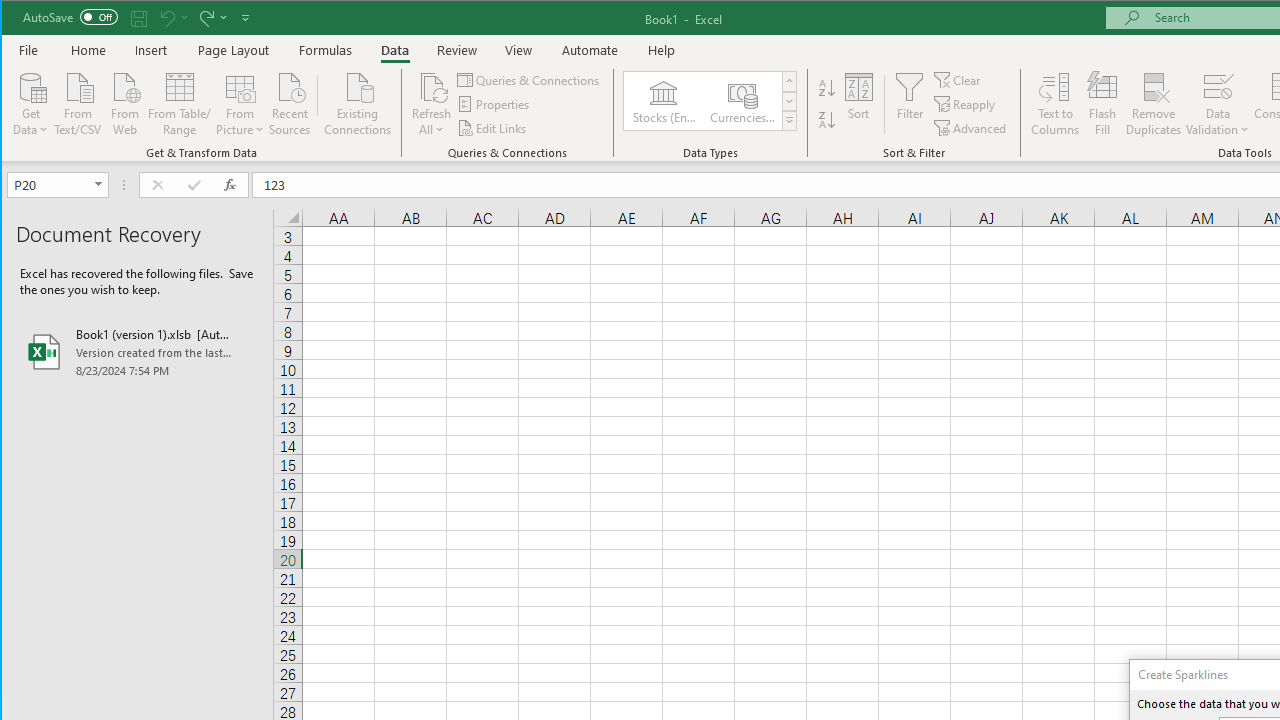 The image size is (1280, 720). Describe the element at coordinates (790, 120) in the screenshot. I see `Data Types` at that location.